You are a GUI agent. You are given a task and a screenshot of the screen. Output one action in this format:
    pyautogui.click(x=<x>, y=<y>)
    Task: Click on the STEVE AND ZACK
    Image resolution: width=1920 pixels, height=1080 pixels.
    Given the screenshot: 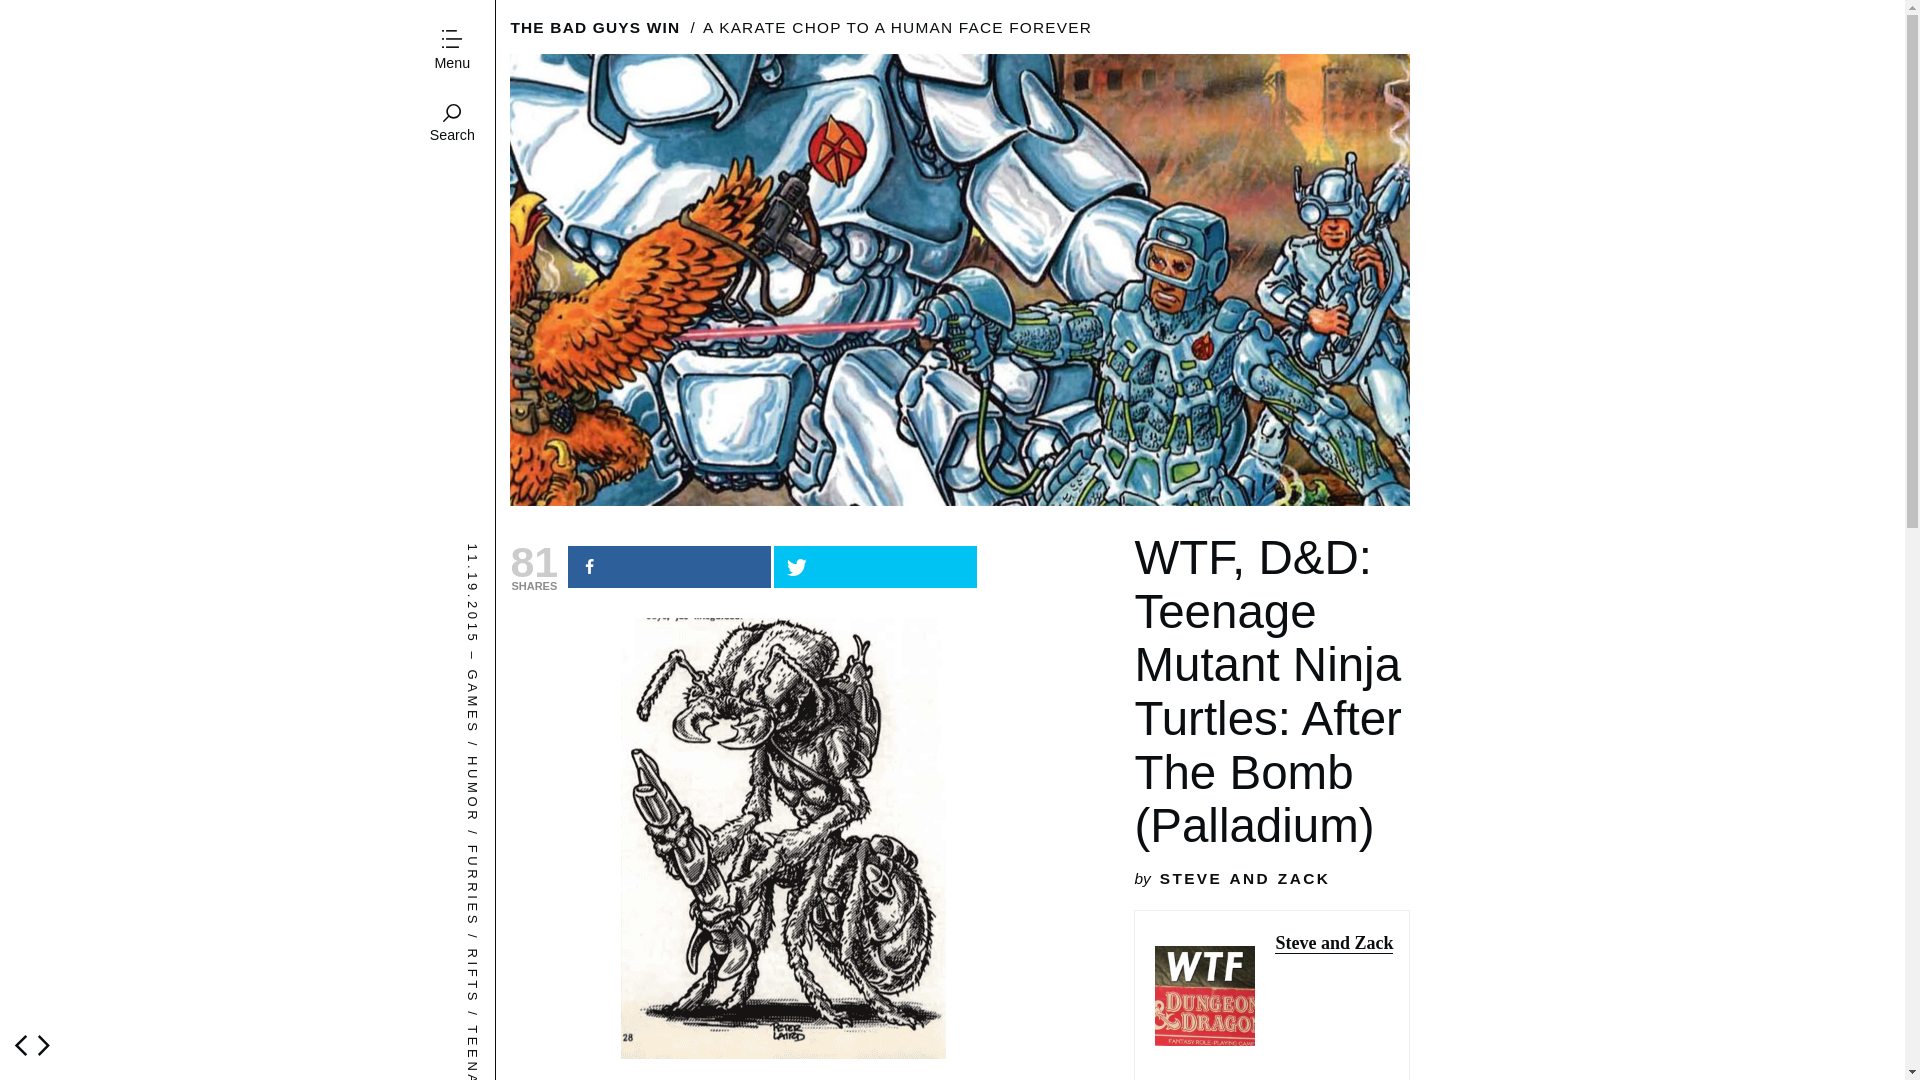 What is the action you would take?
    pyautogui.click(x=1244, y=878)
    